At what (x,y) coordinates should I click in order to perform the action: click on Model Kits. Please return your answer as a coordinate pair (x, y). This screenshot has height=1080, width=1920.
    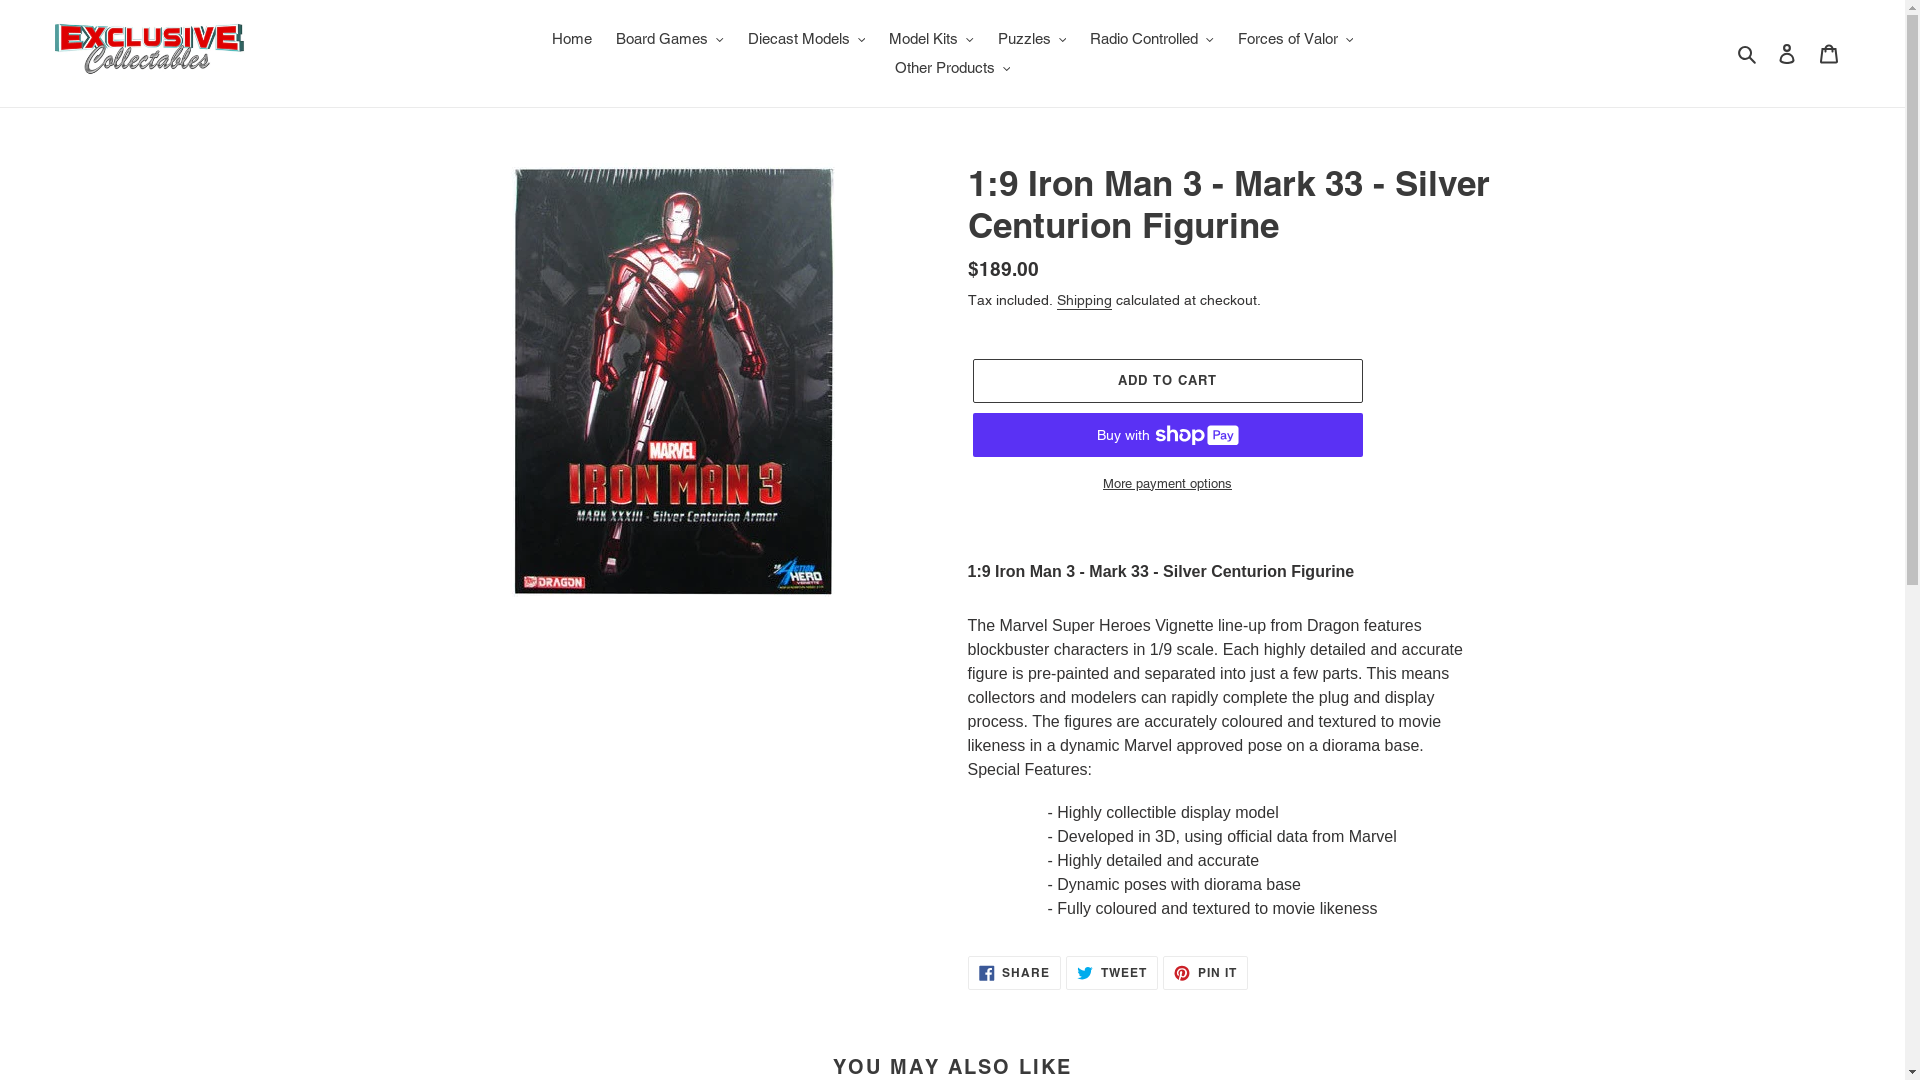
    Looking at the image, I should click on (931, 40).